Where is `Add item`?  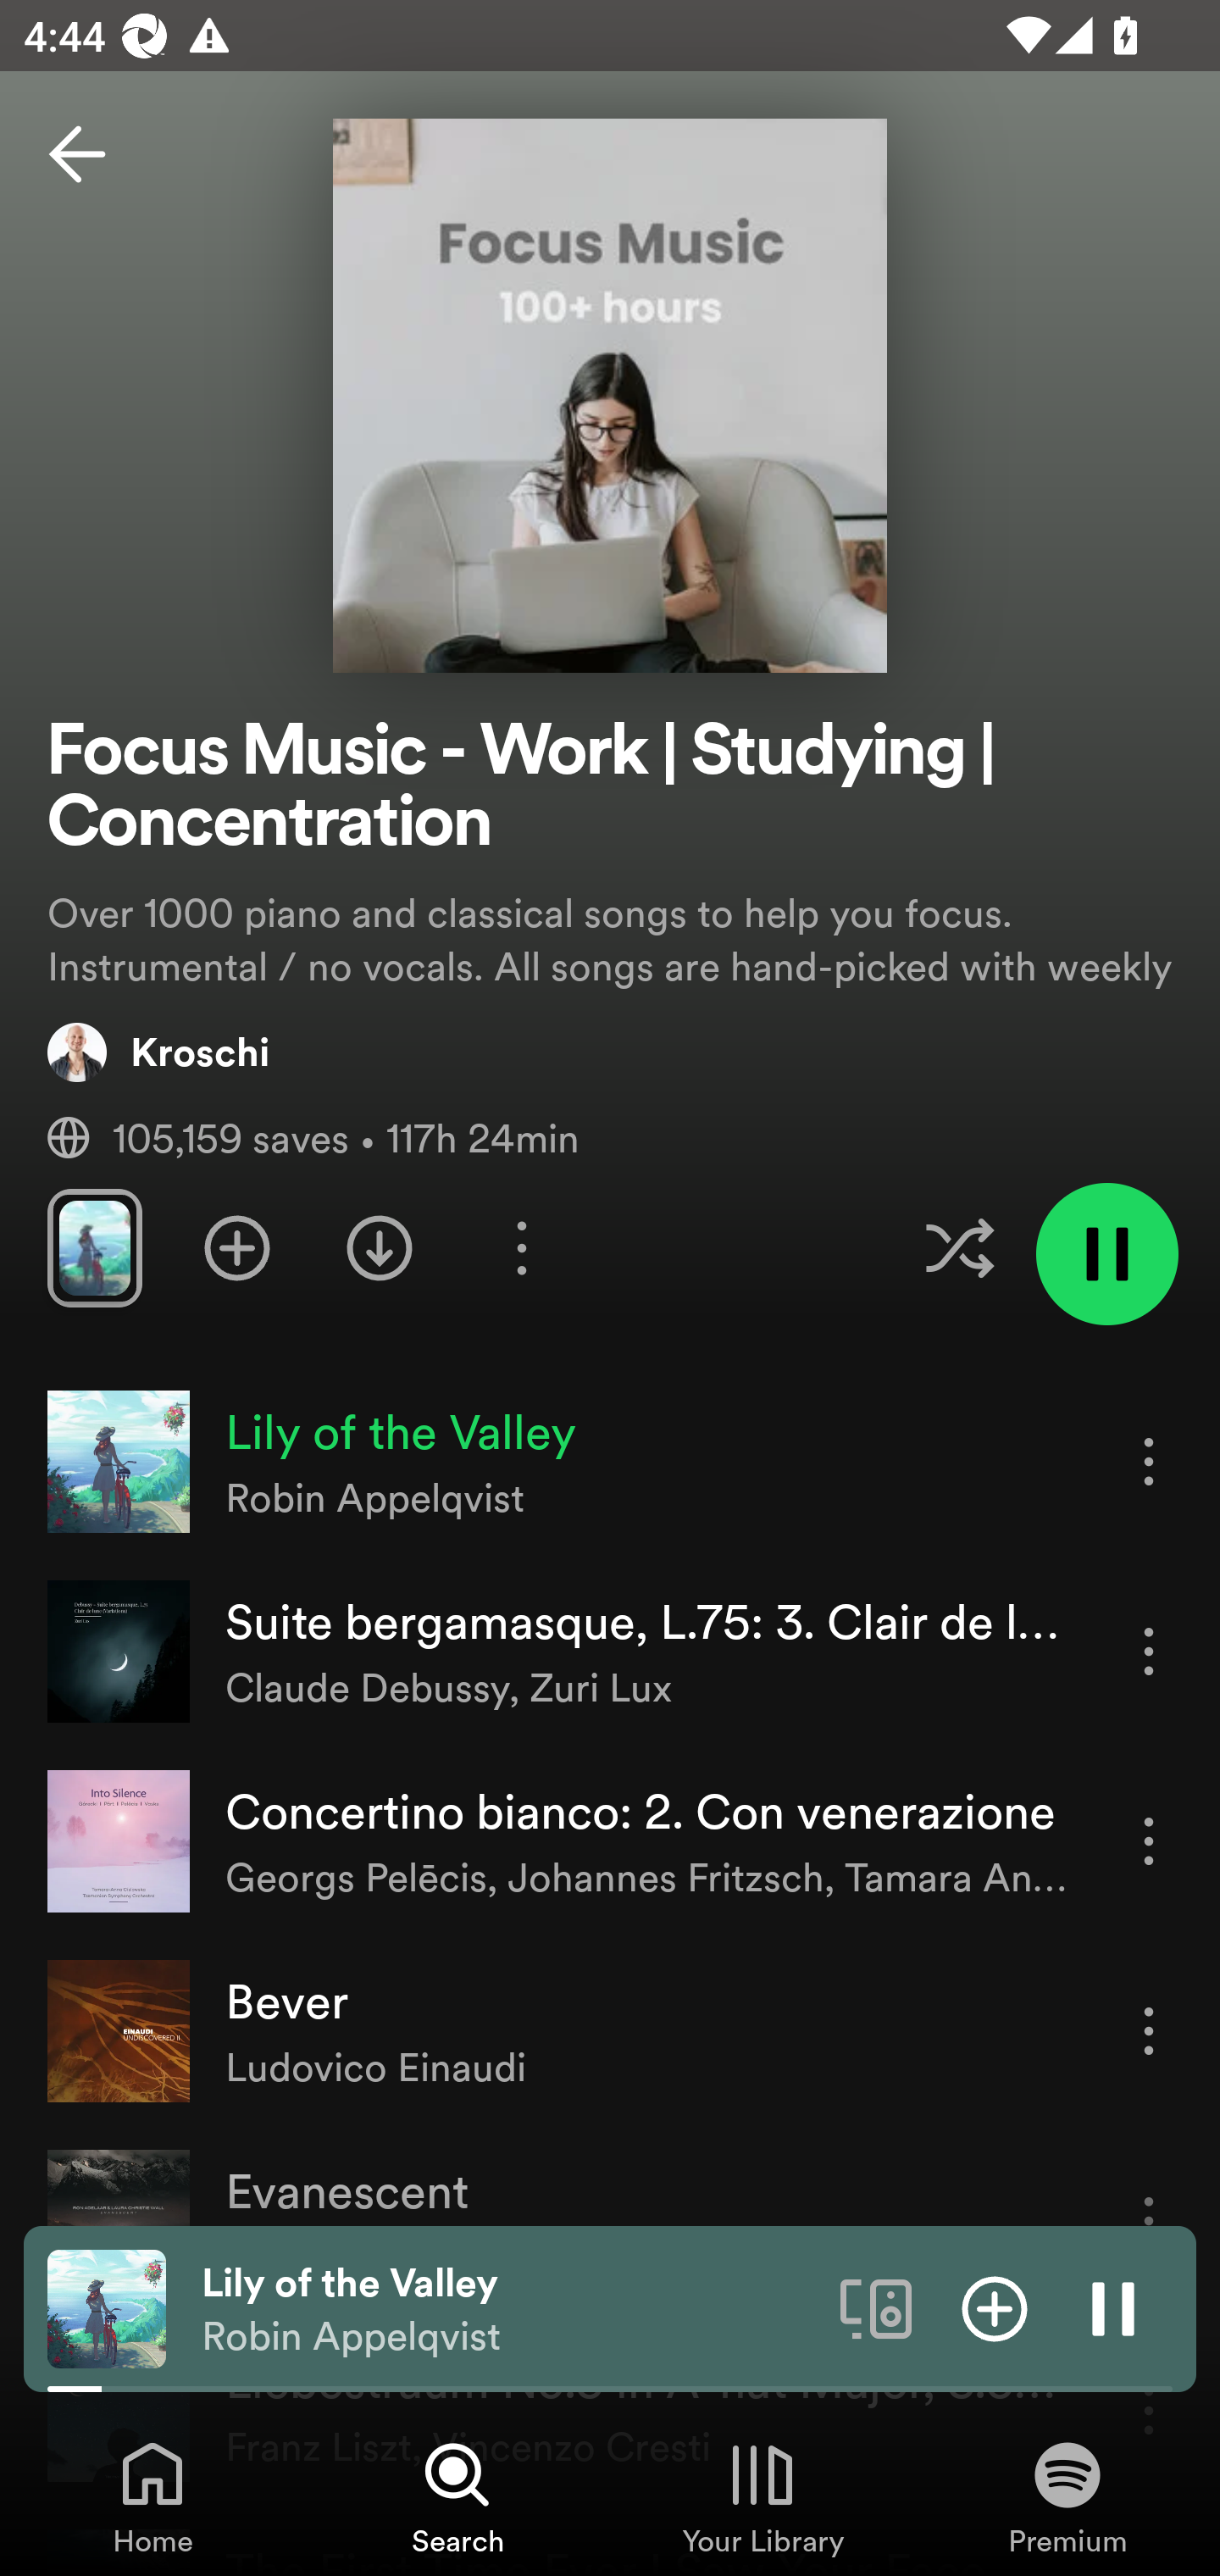
Add item is located at coordinates (995, 2307).